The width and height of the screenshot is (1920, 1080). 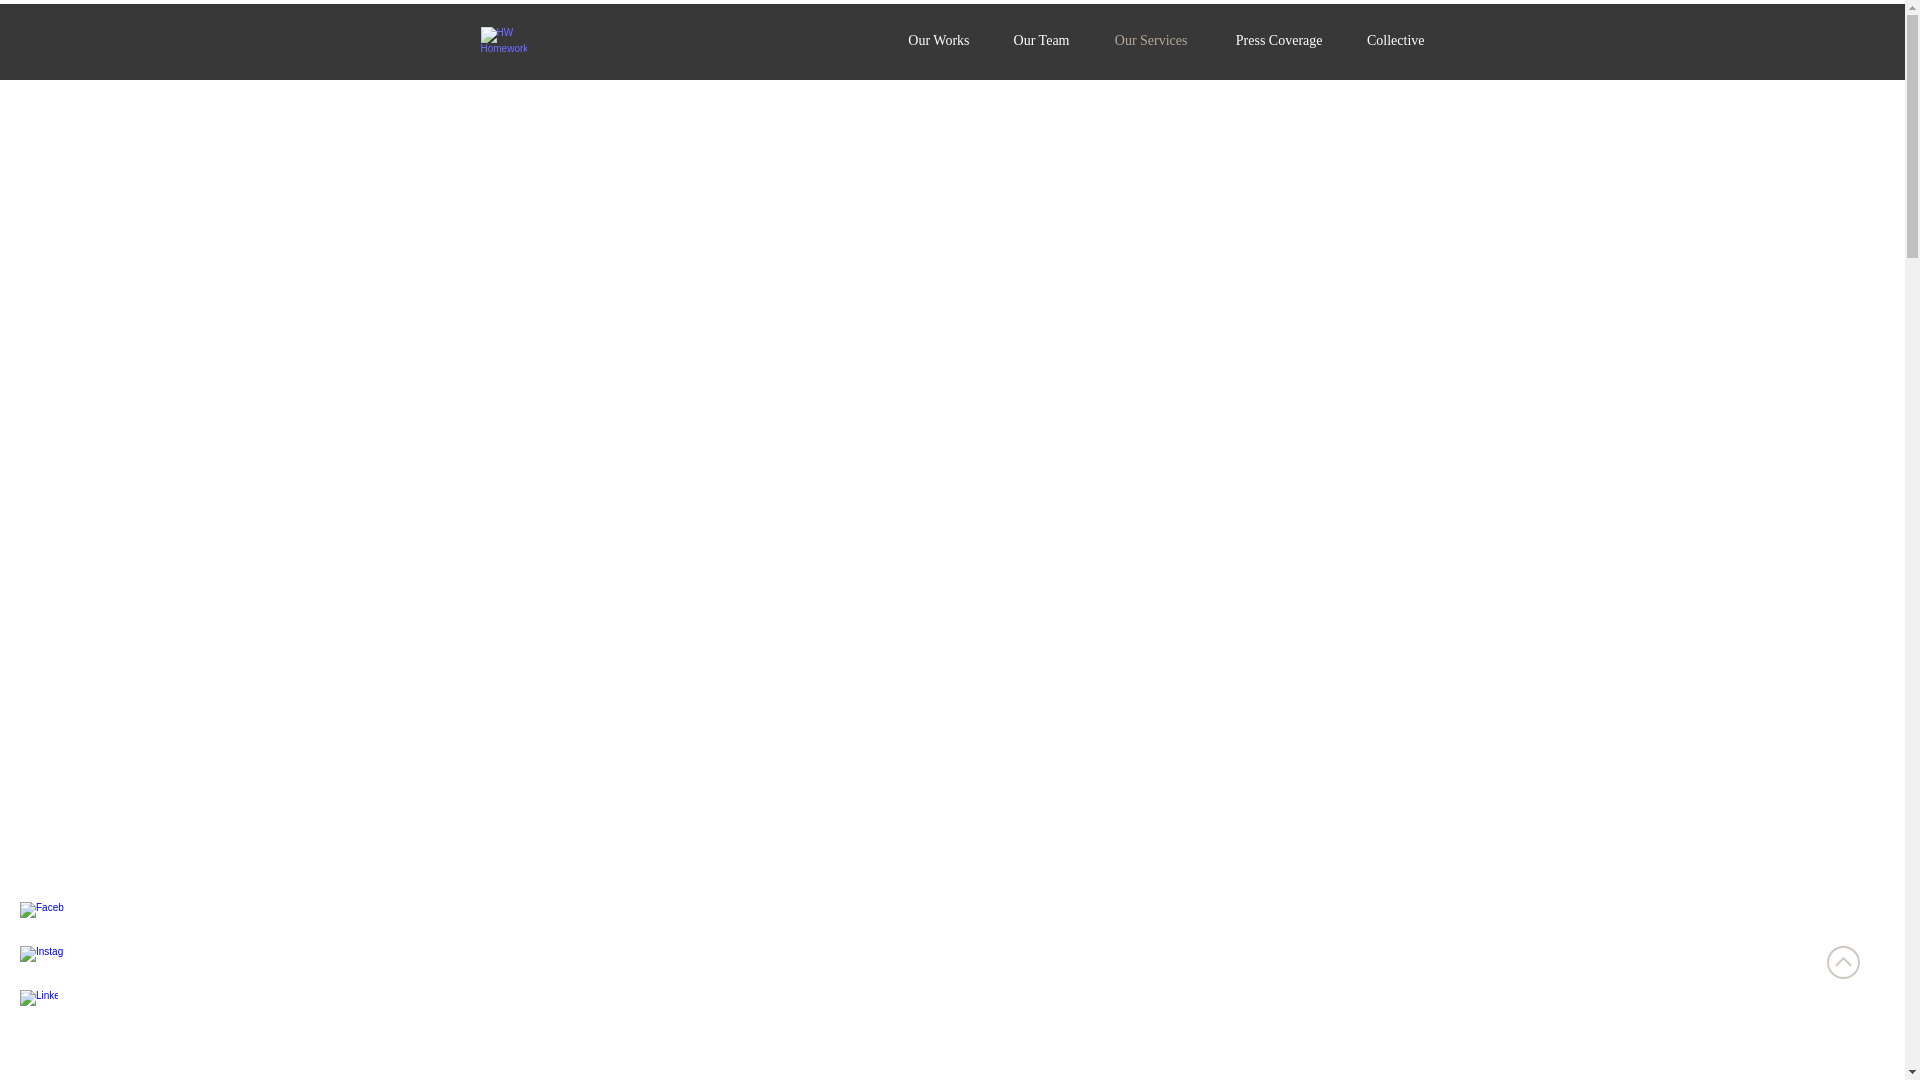 What do you see at coordinates (1268, 40) in the screenshot?
I see `Press Coverage` at bounding box center [1268, 40].